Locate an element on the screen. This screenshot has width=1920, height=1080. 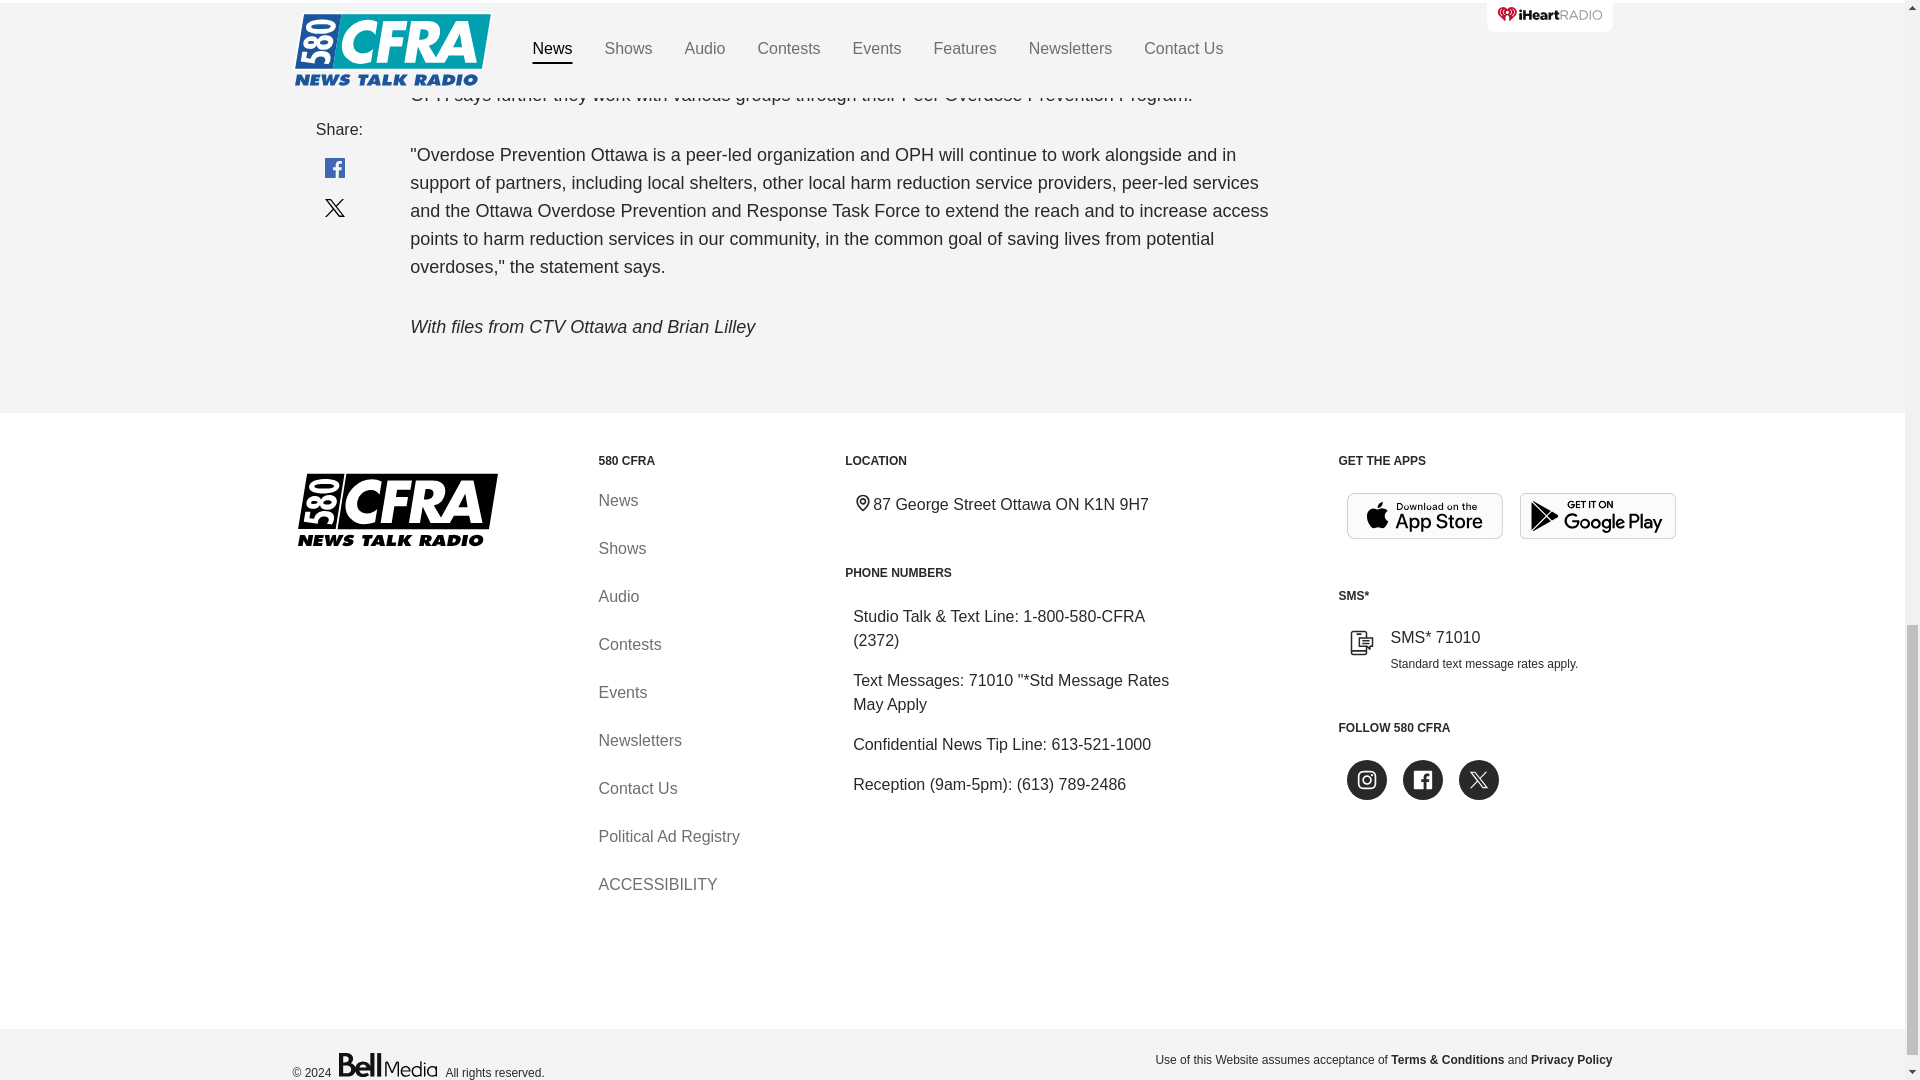
Shows is located at coordinates (621, 548).